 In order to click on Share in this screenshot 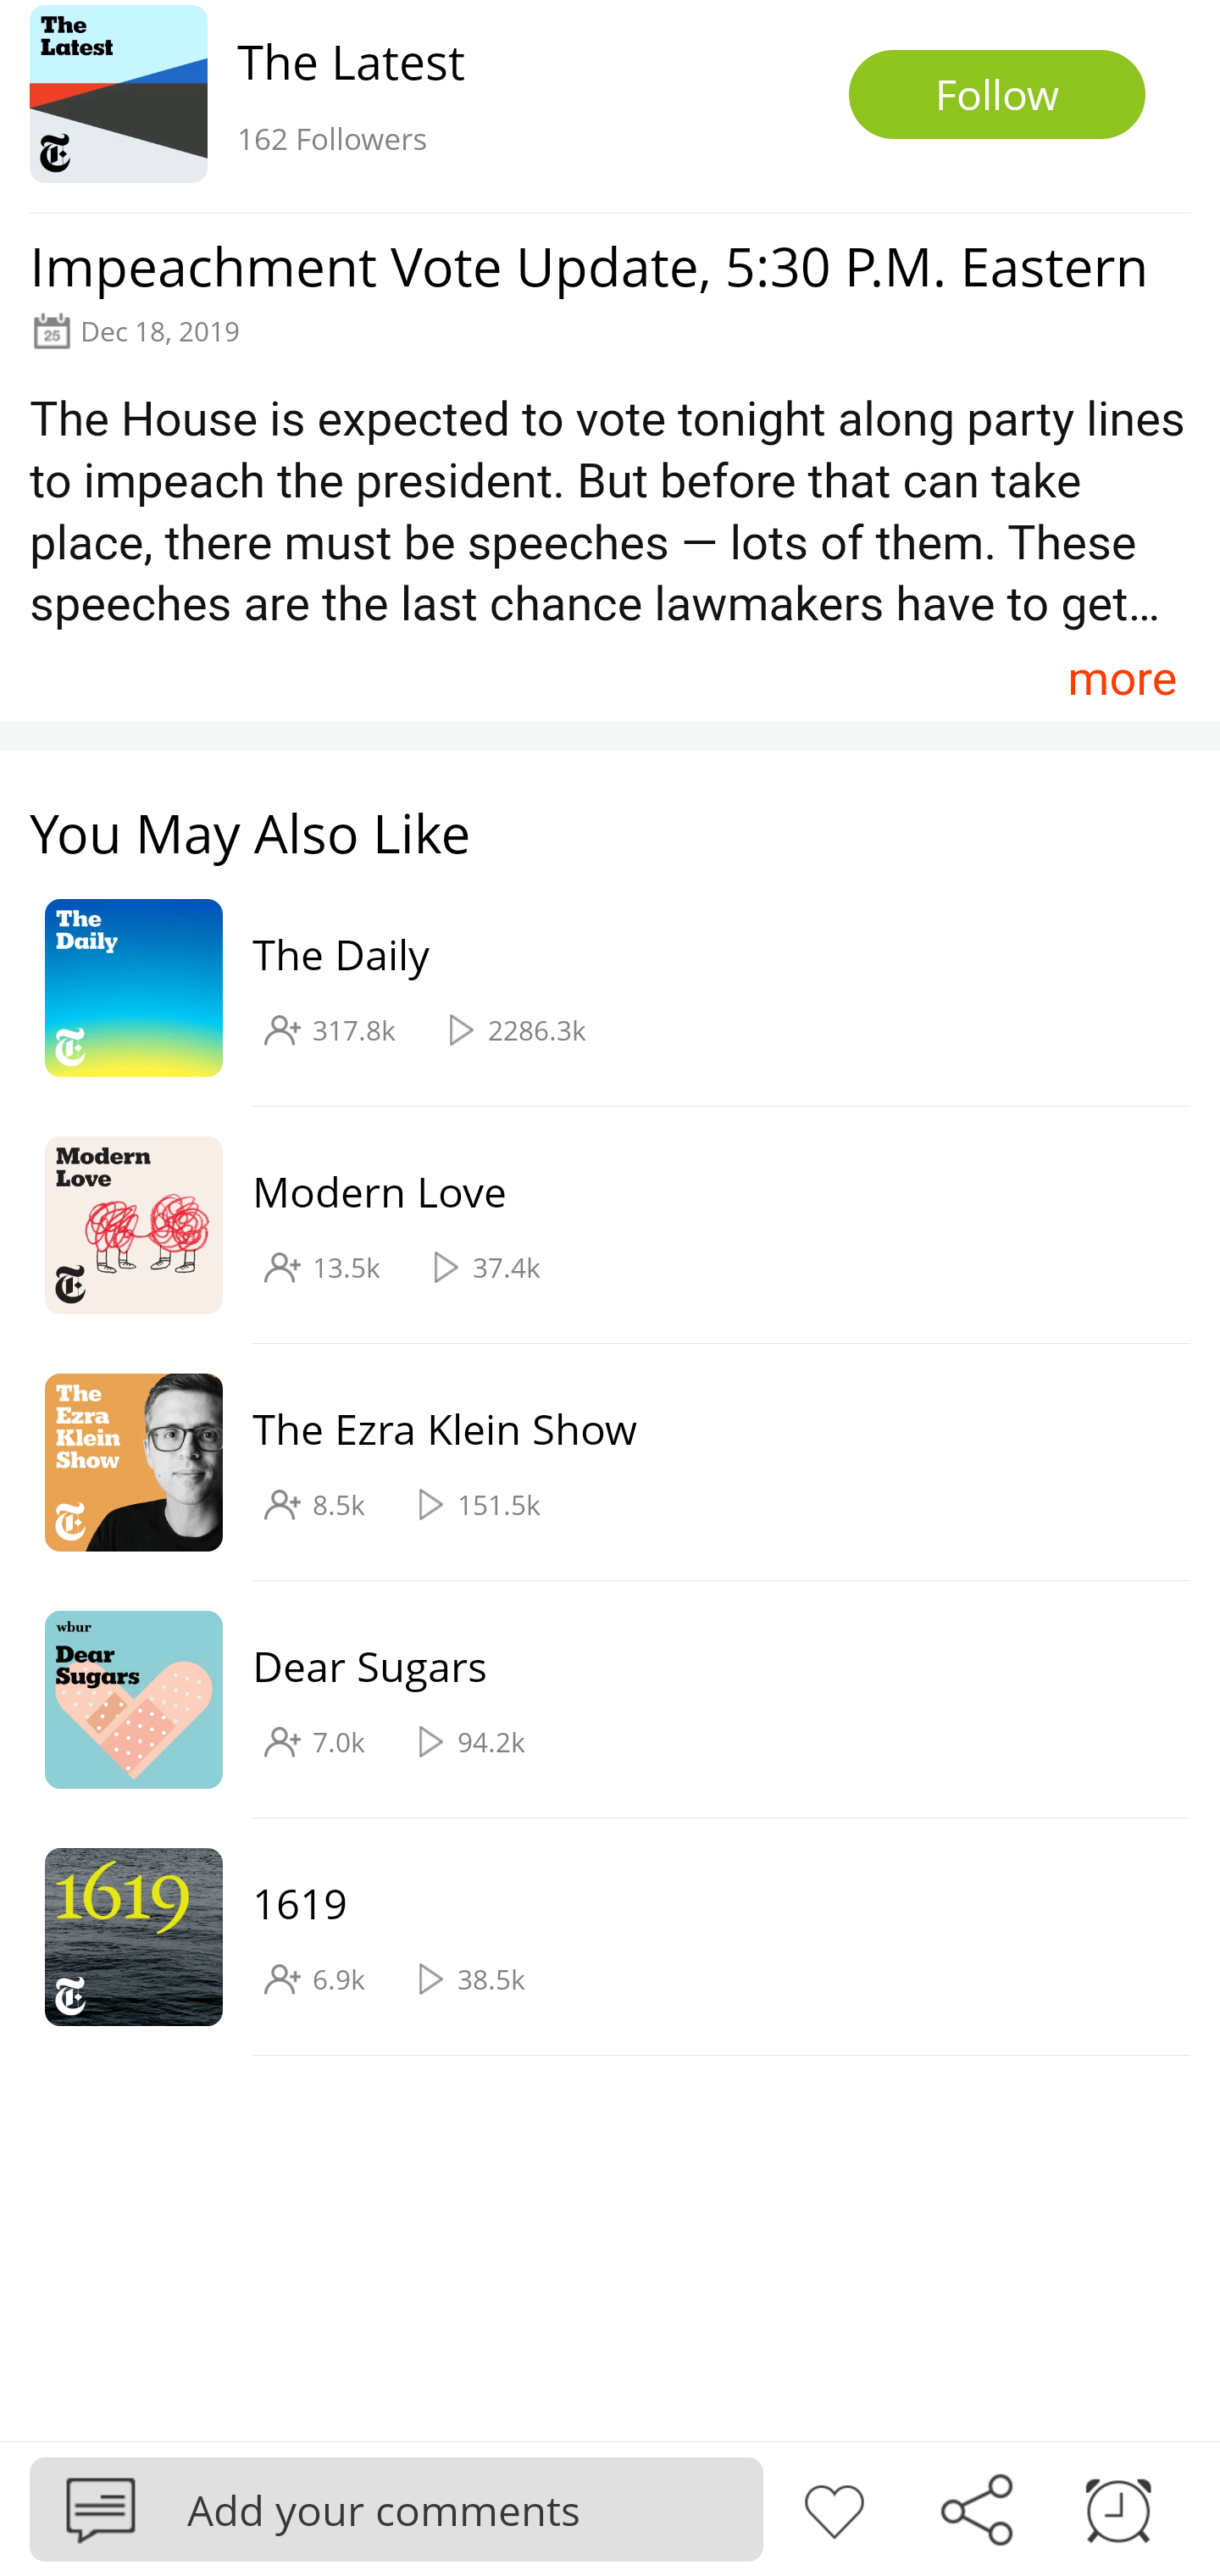, I will do `click(976, 2507)`.